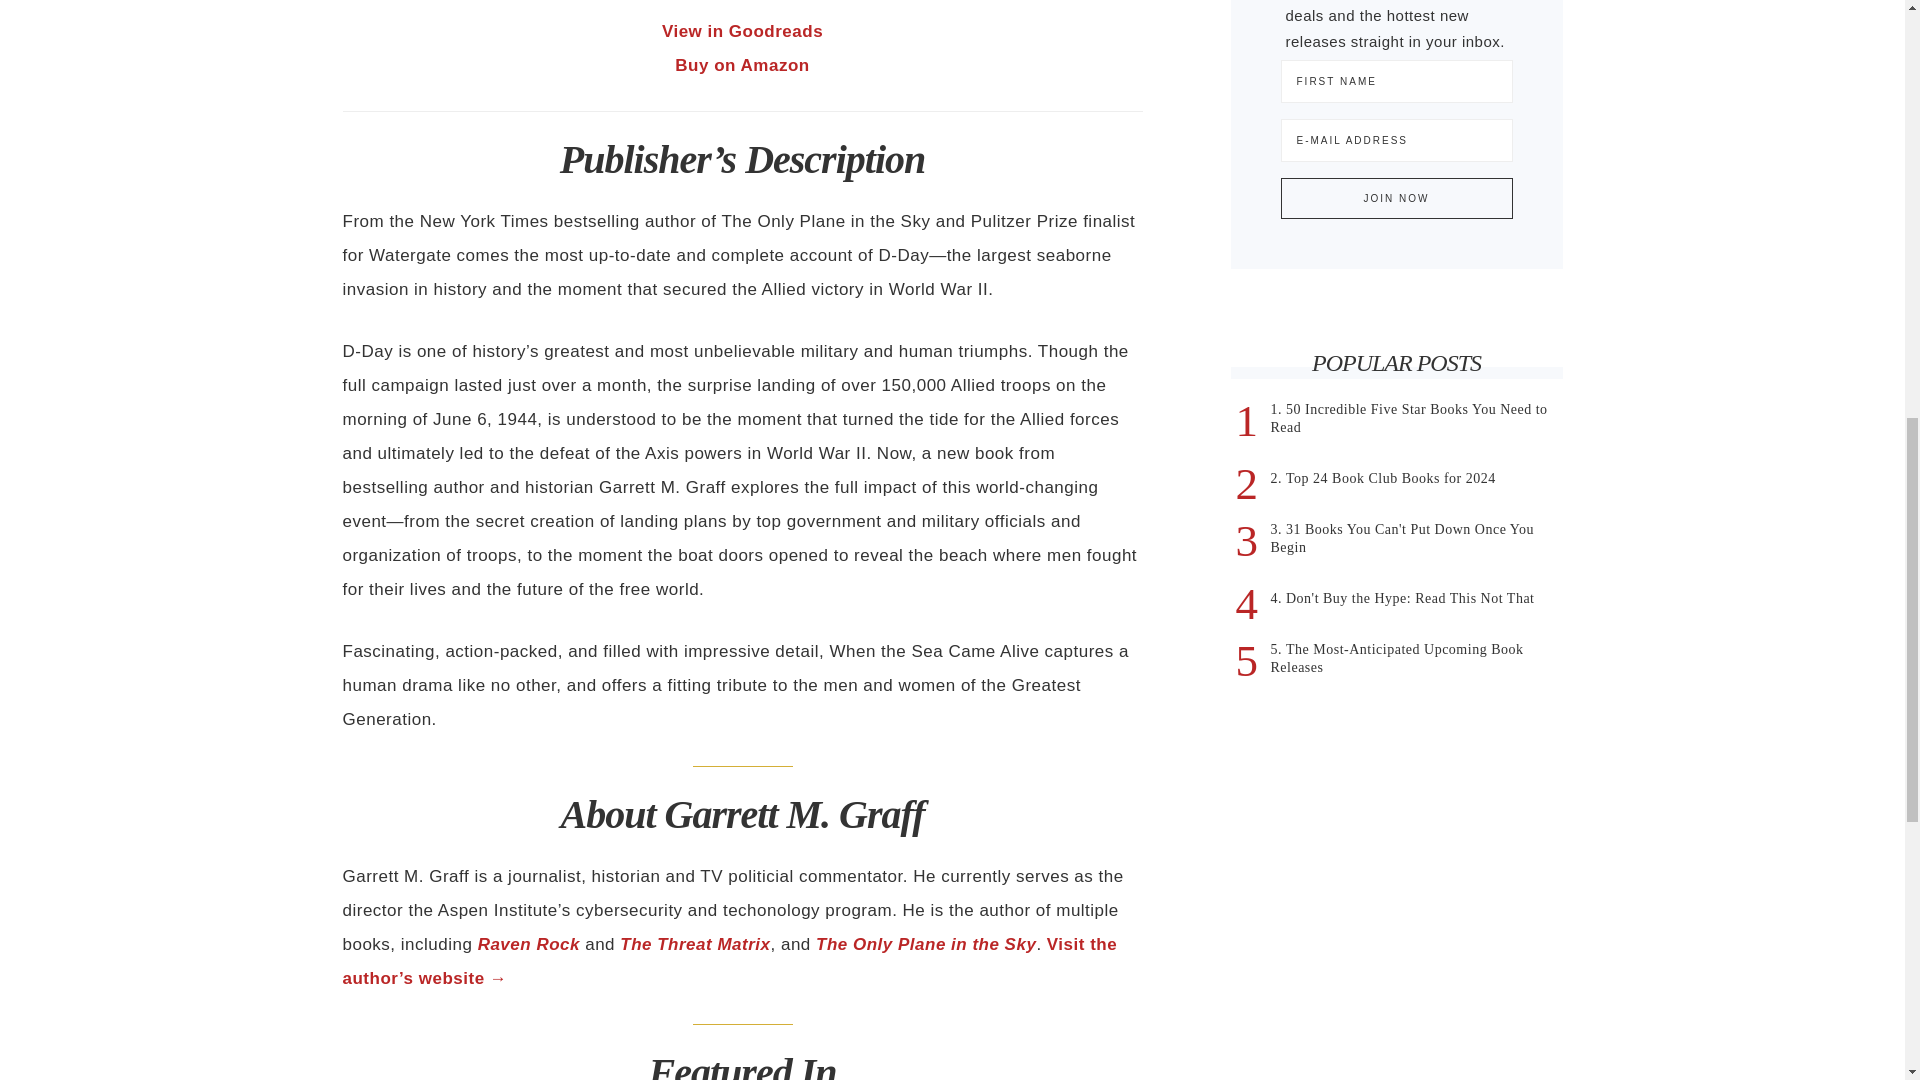  I want to click on 50 Incredible Five Star Books You Need to Read, so click(1408, 418).